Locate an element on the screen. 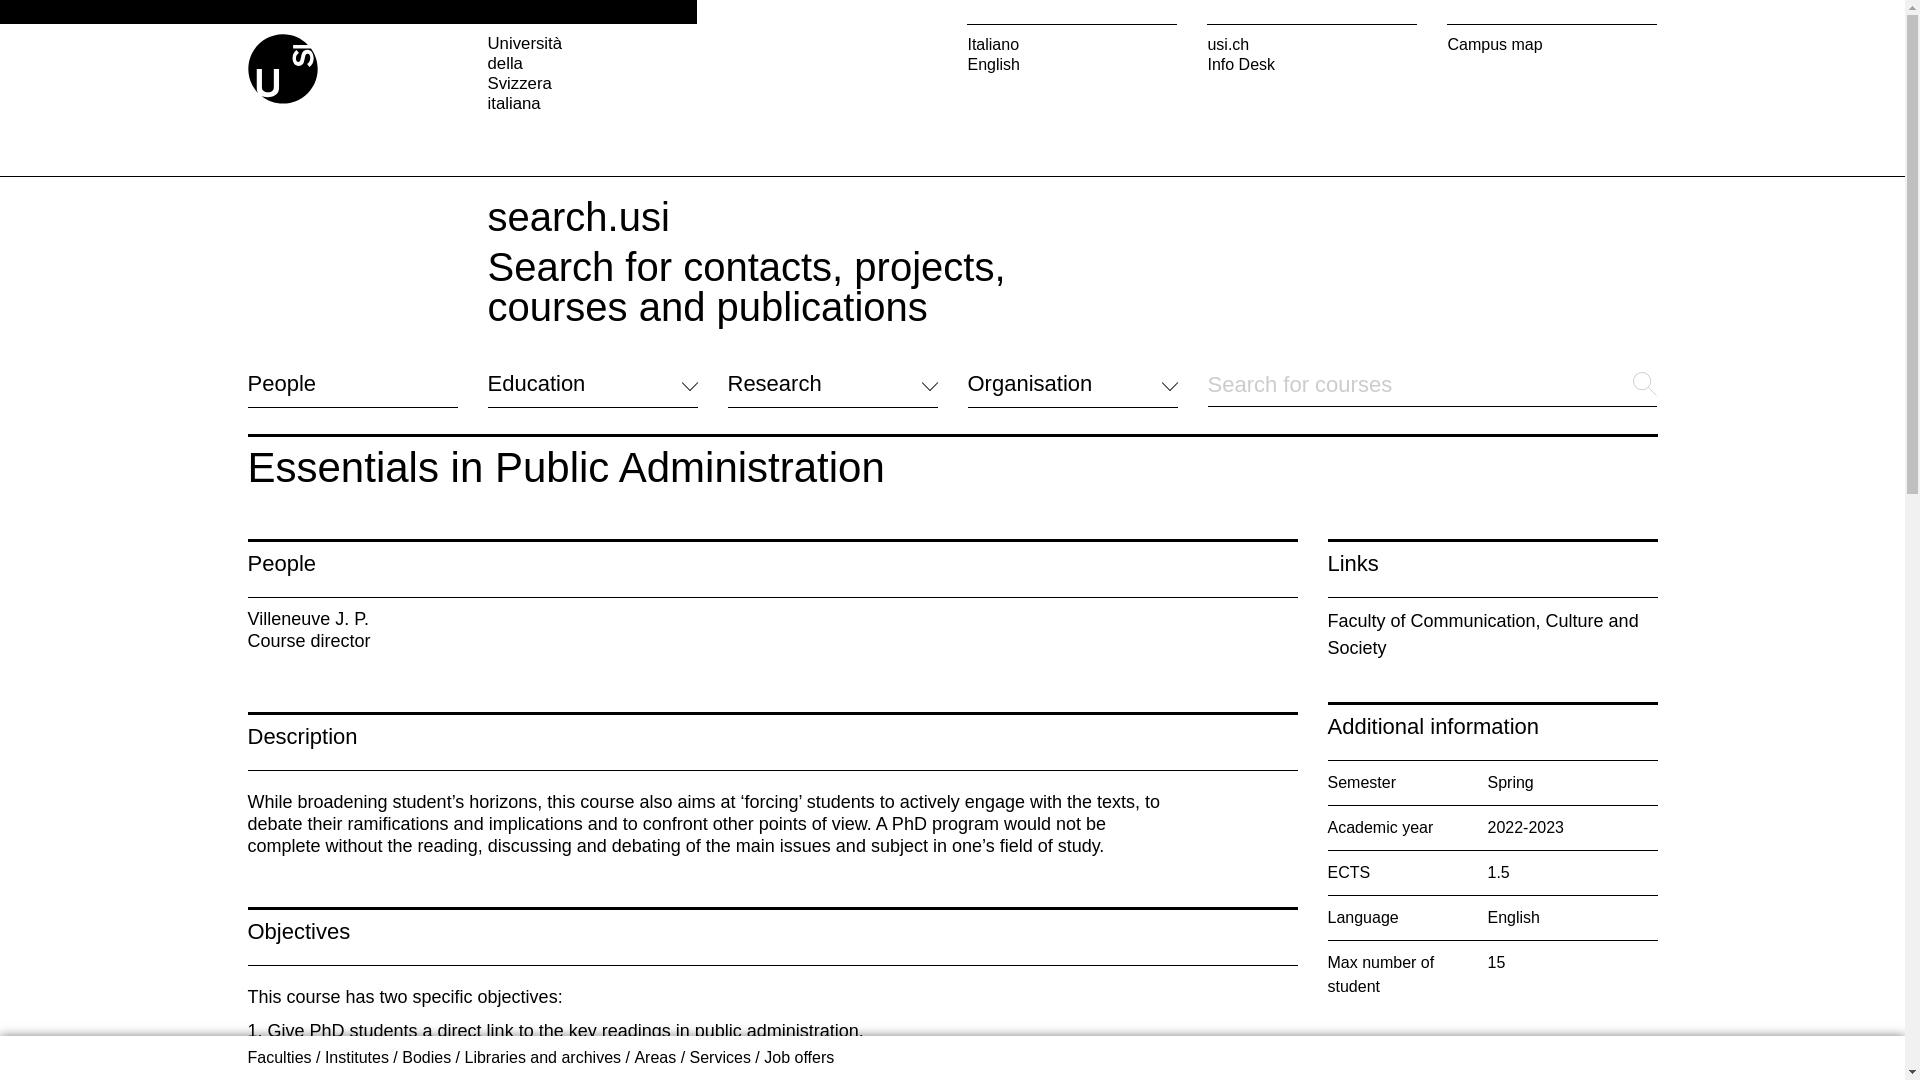 The width and height of the screenshot is (1920, 1080). Campus map is located at coordinates (1552, 44).